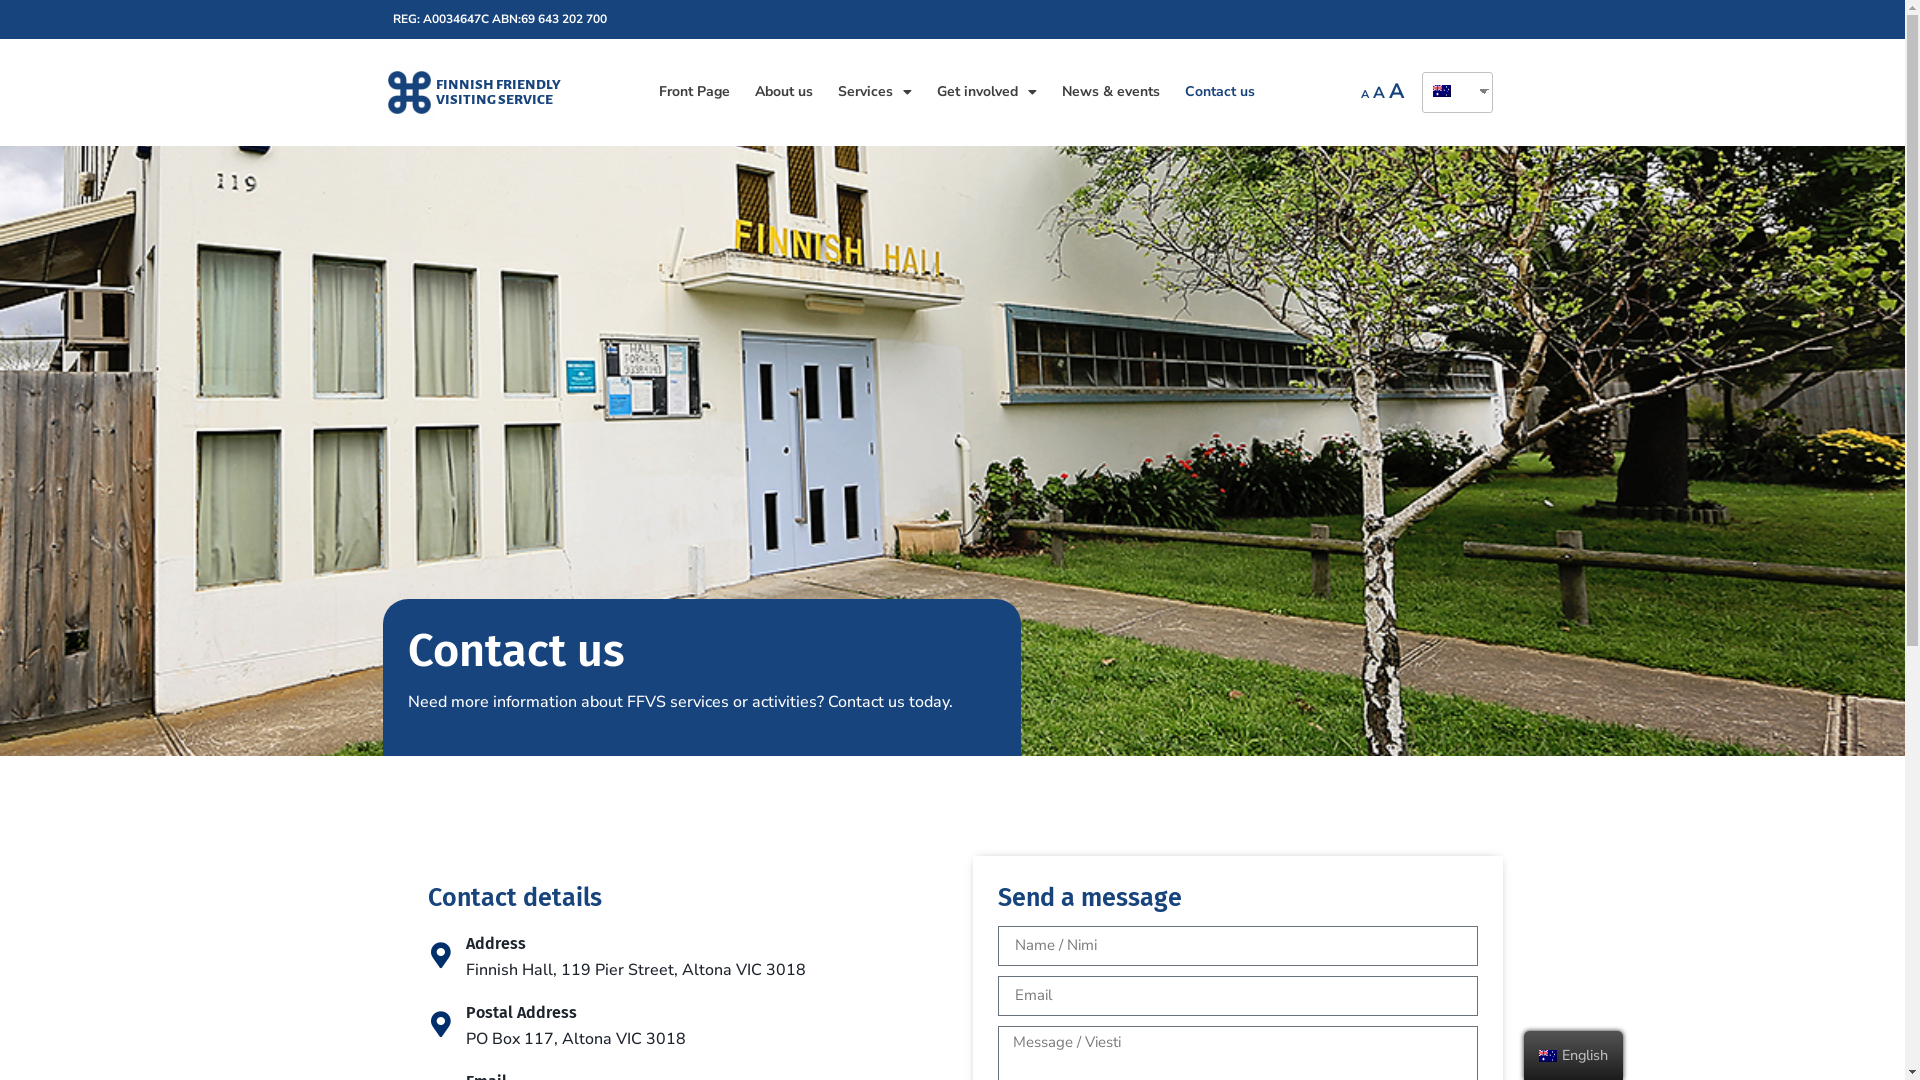 The image size is (1920, 1080). What do you see at coordinates (987, 92) in the screenshot?
I see `Get involved` at bounding box center [987, 92].